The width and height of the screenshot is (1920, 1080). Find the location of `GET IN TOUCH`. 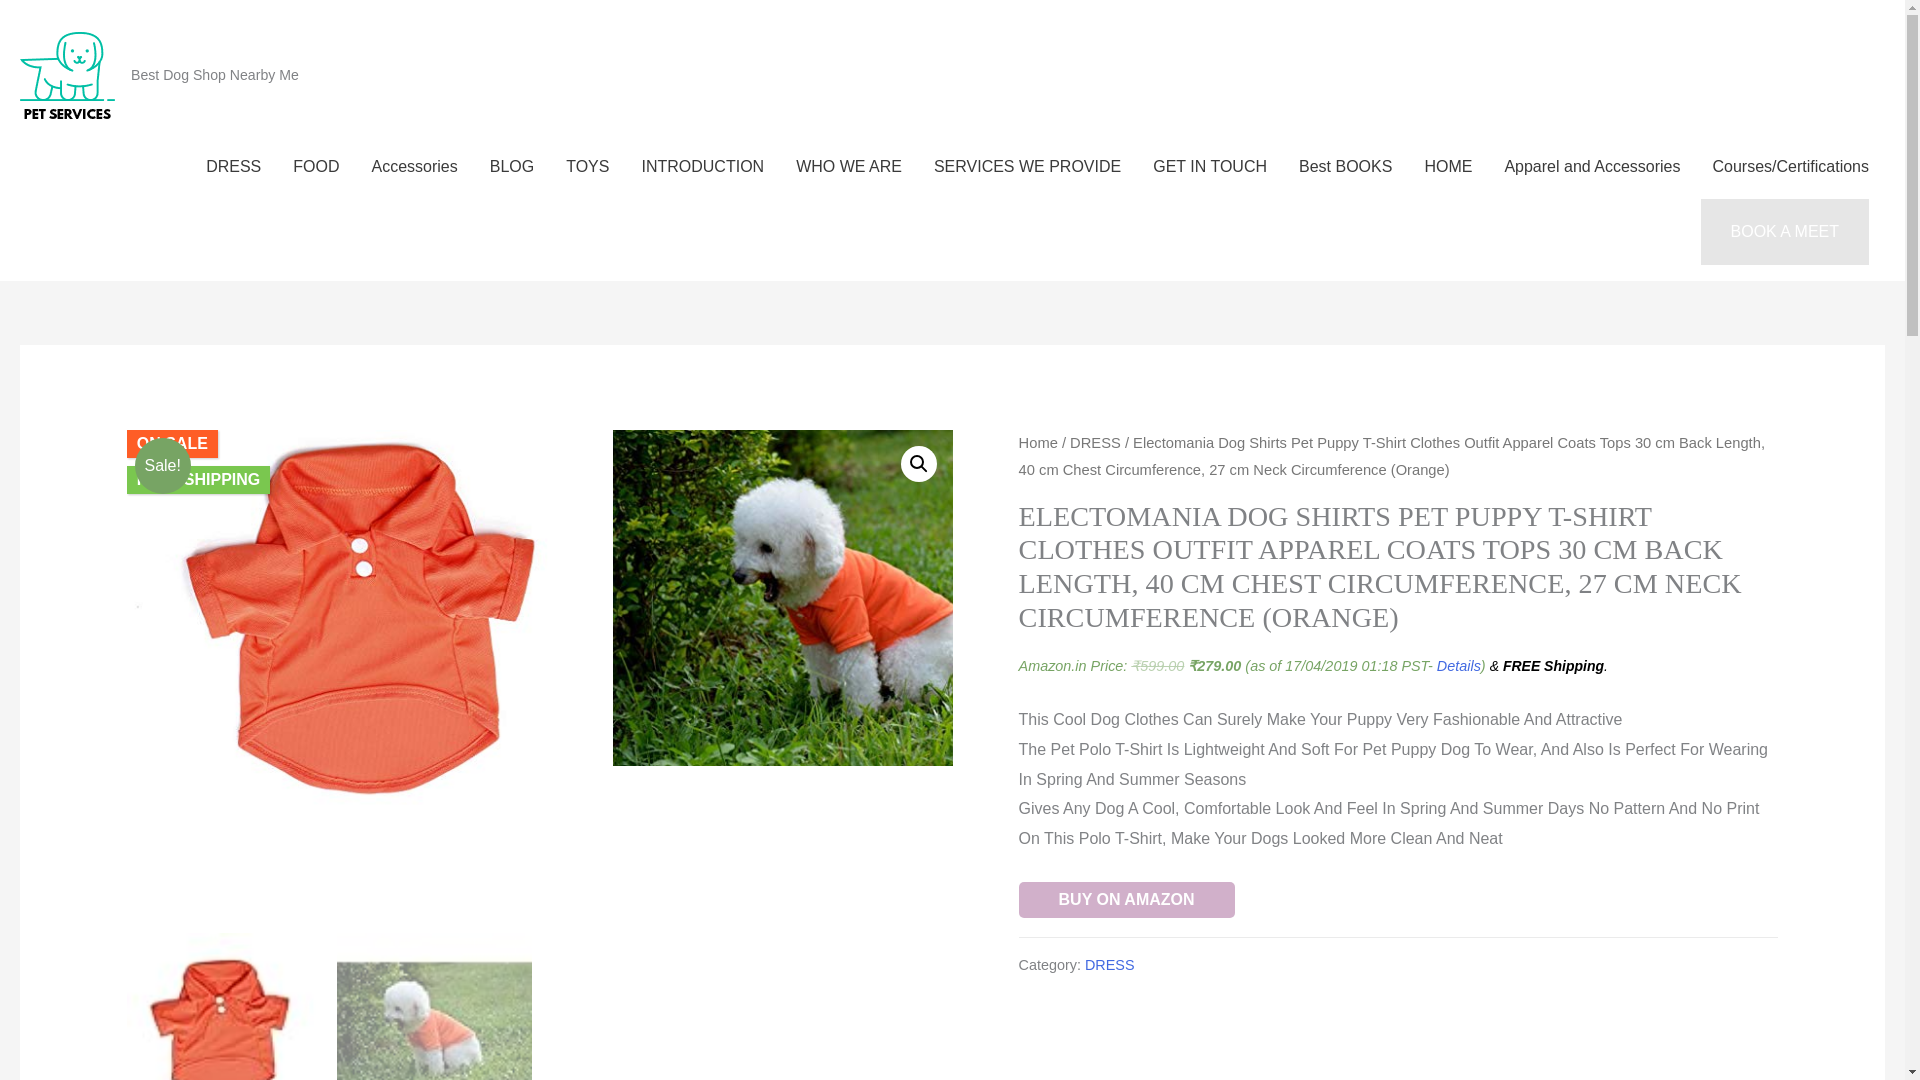

GET IN TOUCH is located at coordinates (1209, 166).